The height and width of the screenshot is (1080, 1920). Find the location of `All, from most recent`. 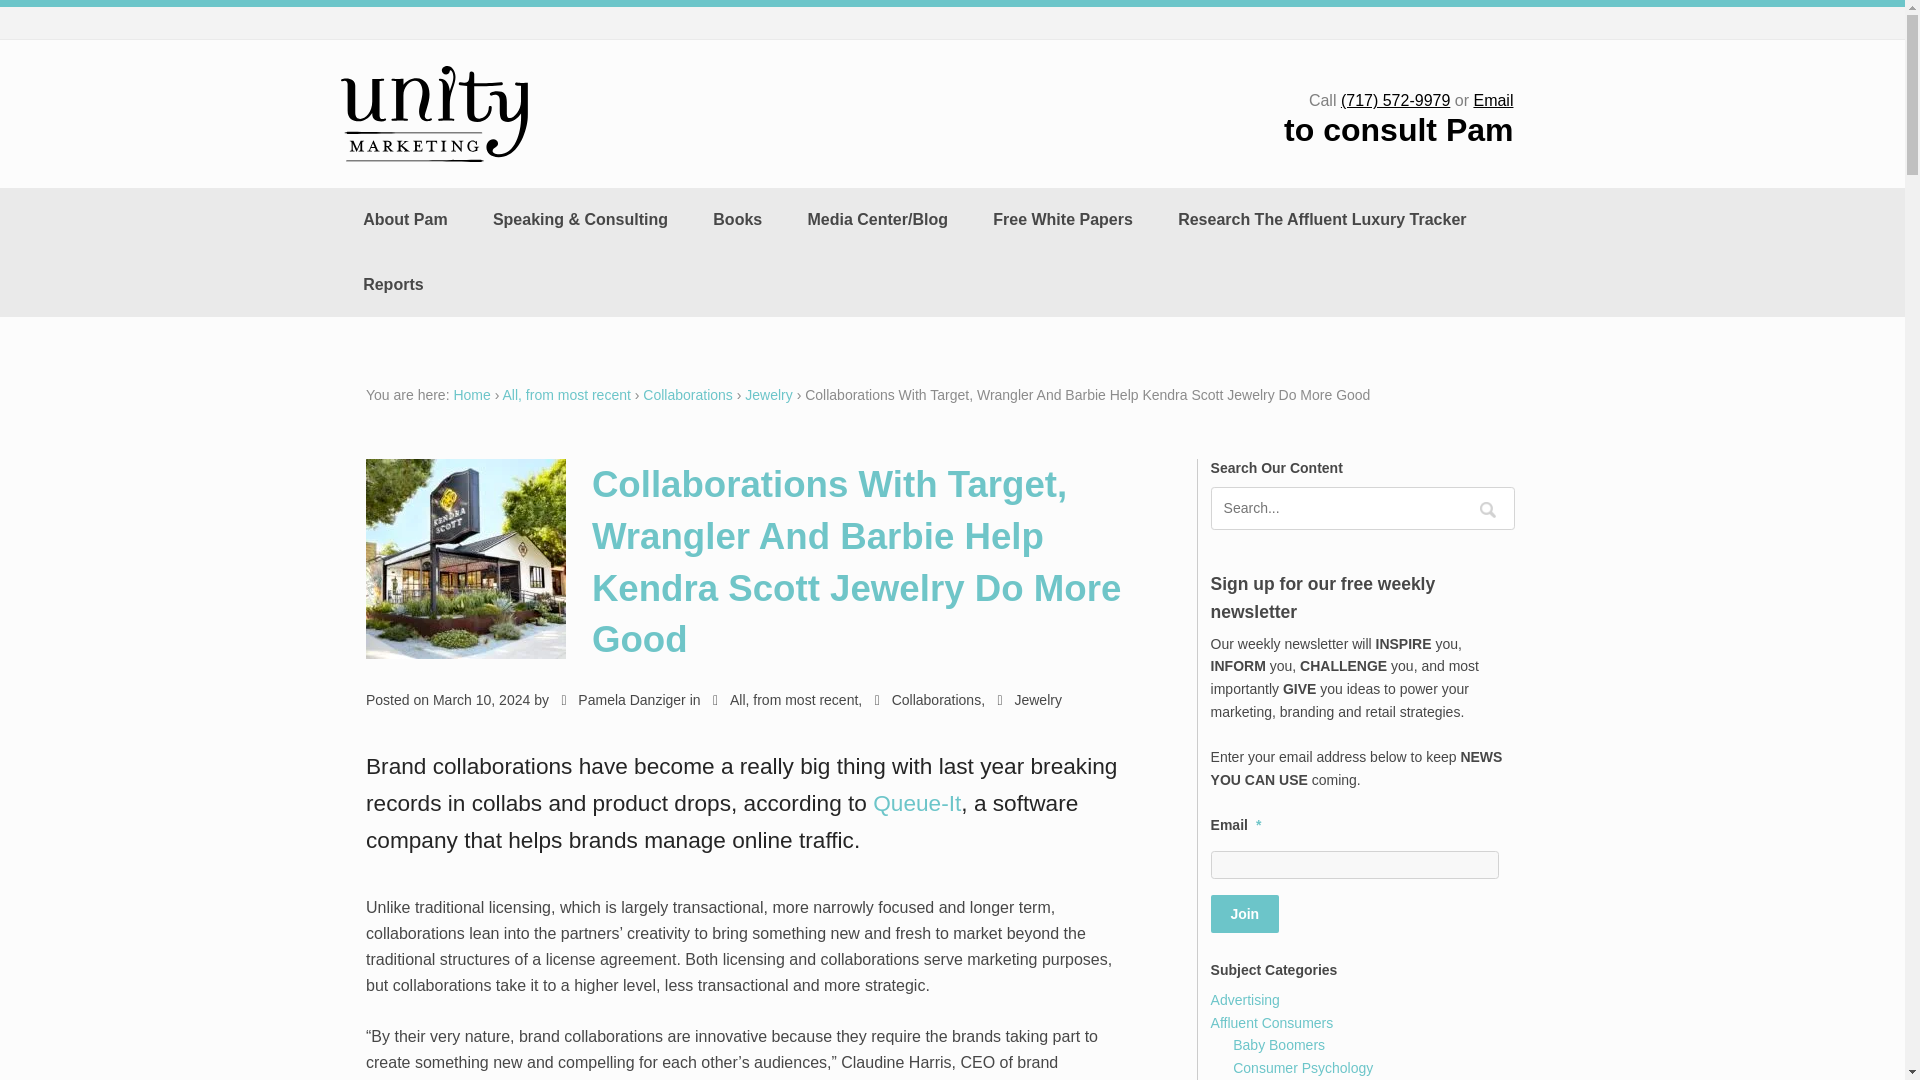

All, from most recent is located at coordinates (785, 700).